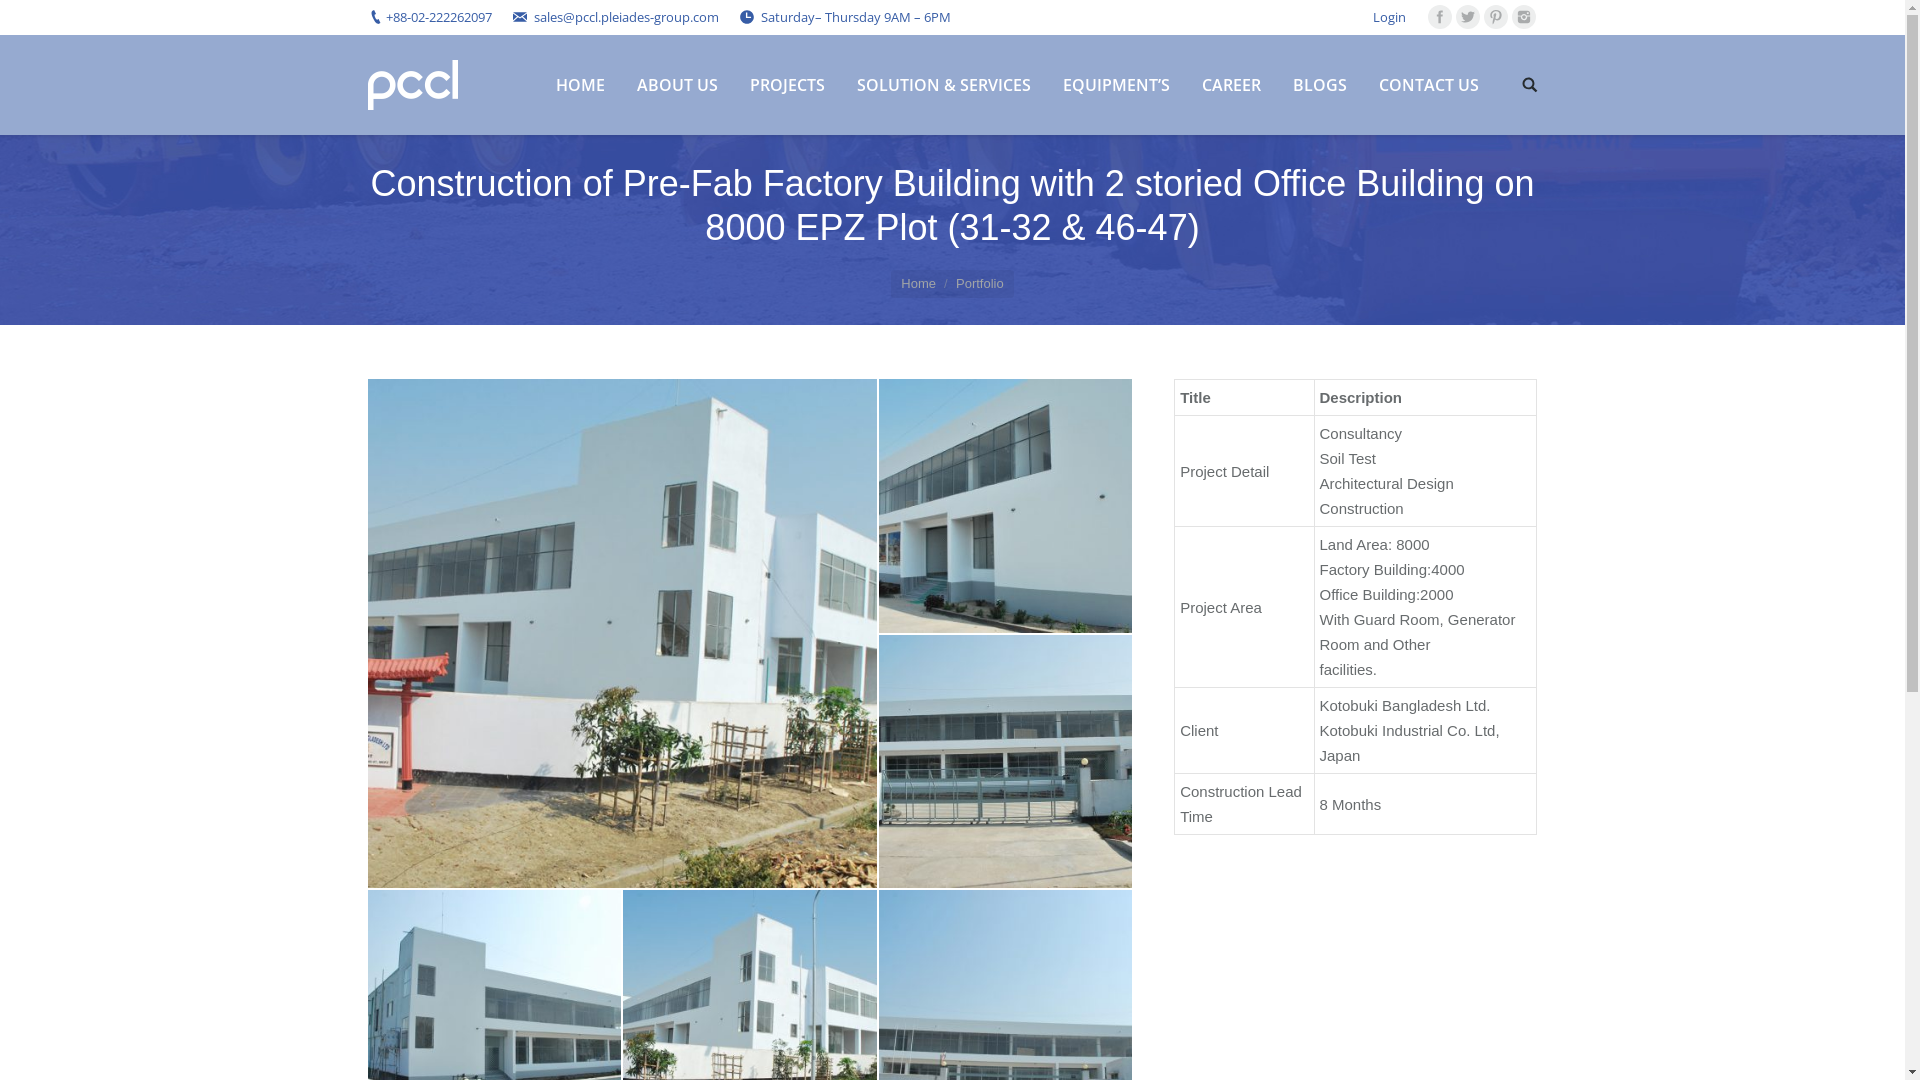 Image resolution: width=1920 pixels, height=1080 pixels. What do you see at coordinates (26, 21) in the screenshot?
I see `Go!` at bounding box center [26, 21].